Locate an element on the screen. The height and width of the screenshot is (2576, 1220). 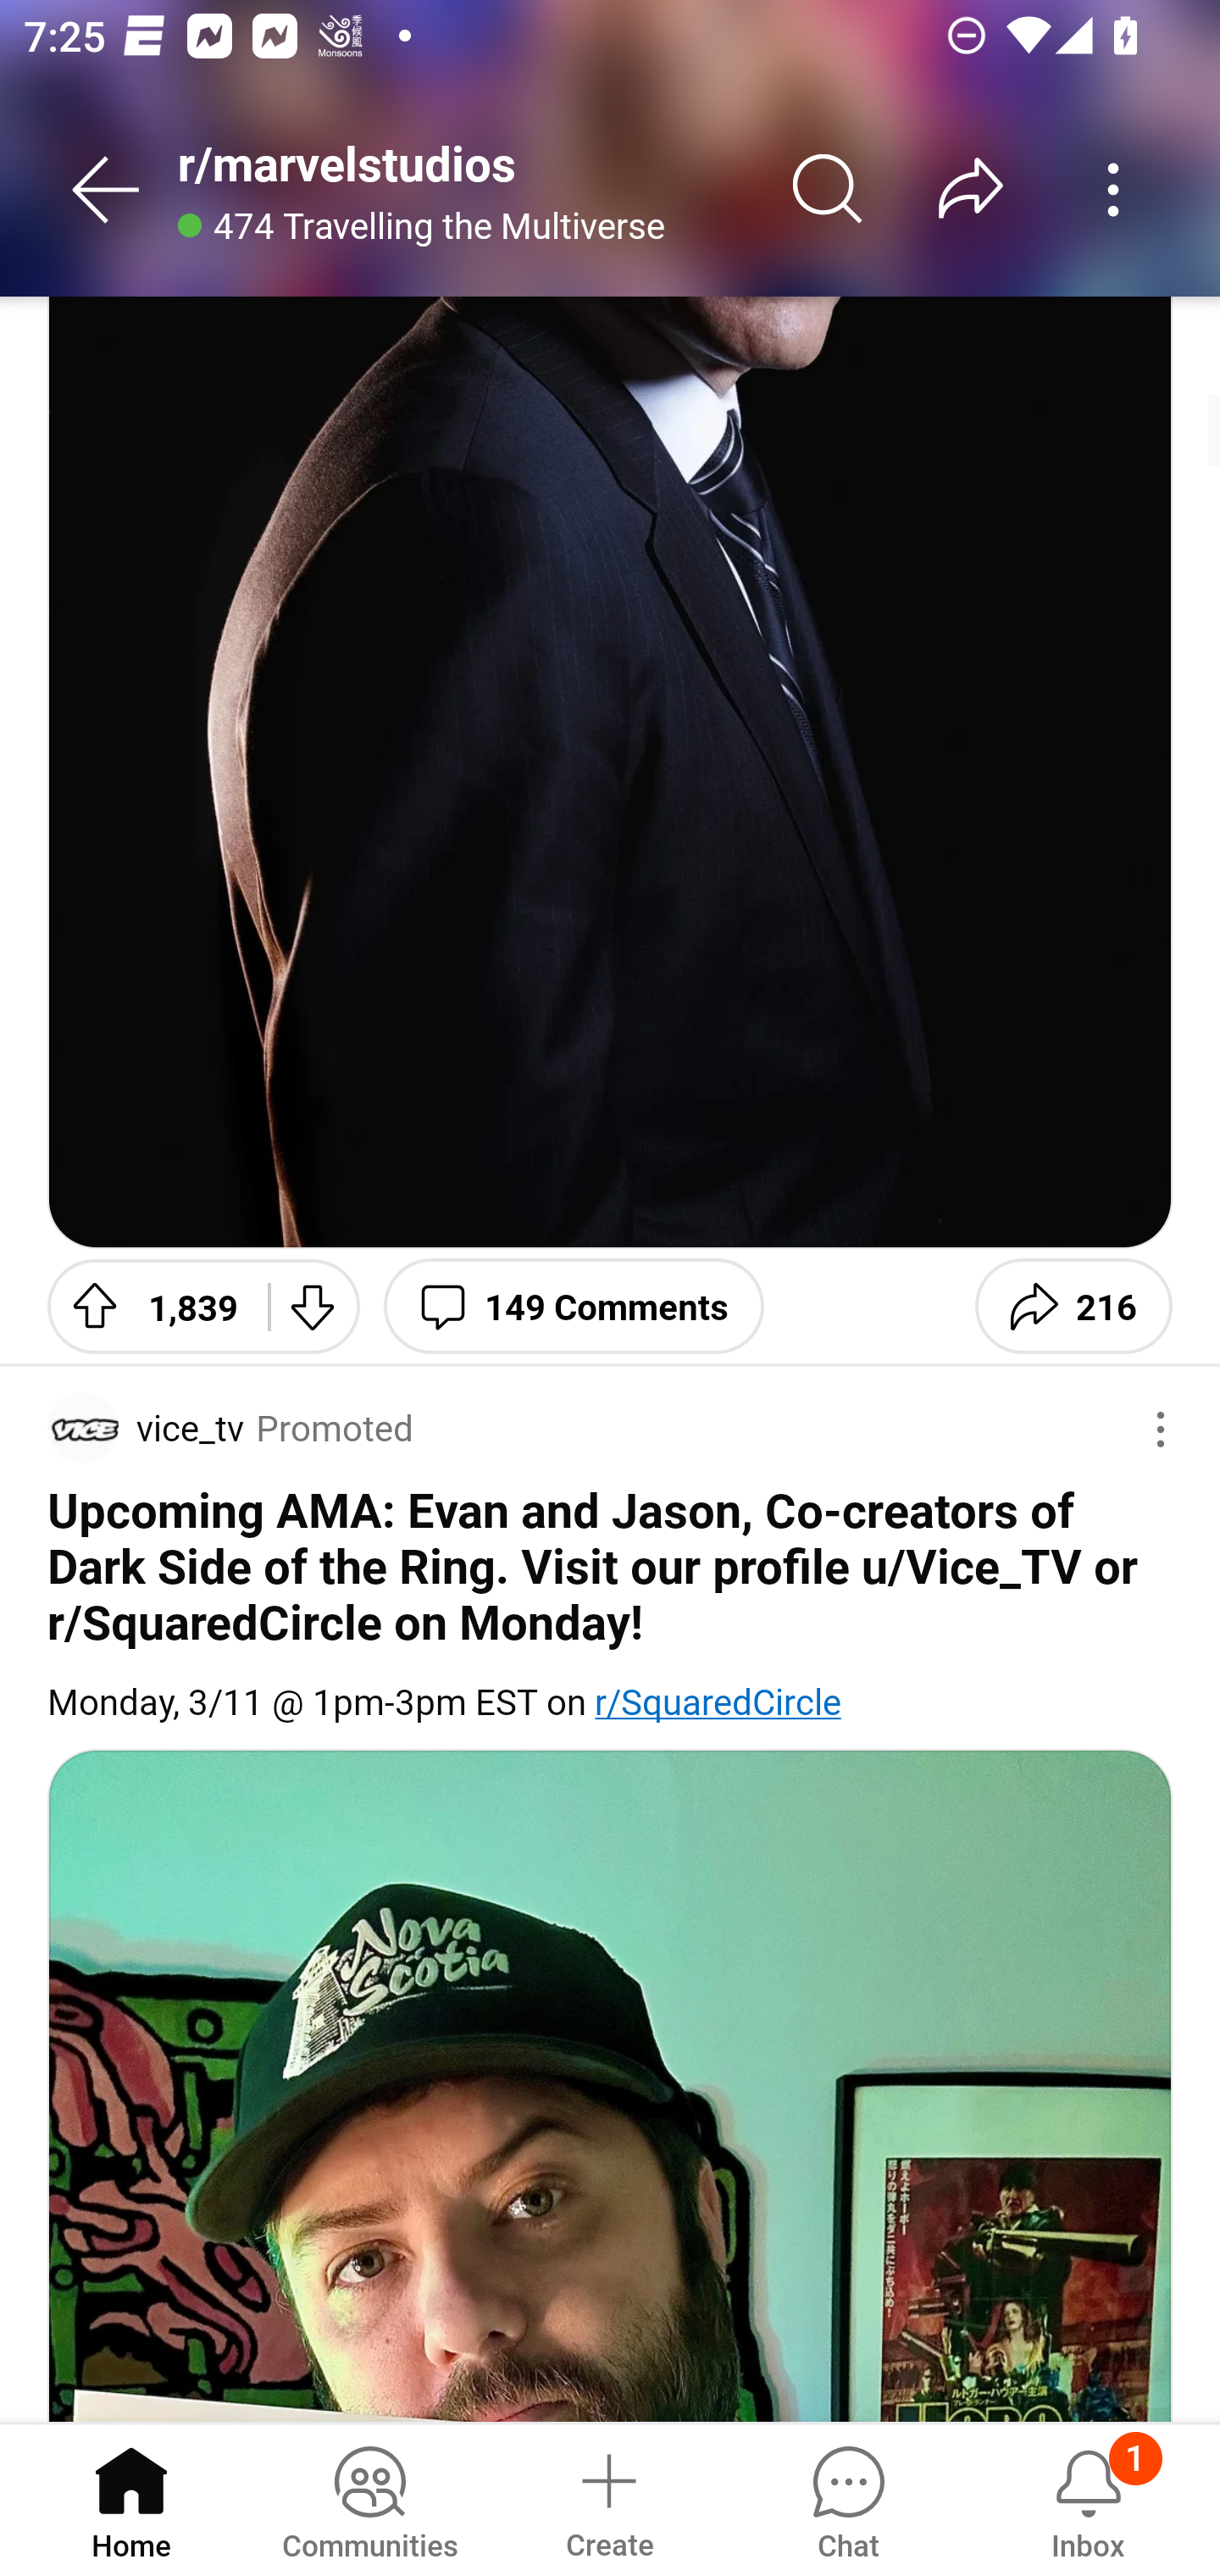
149 Comments is located at coordinates (574, 1306).